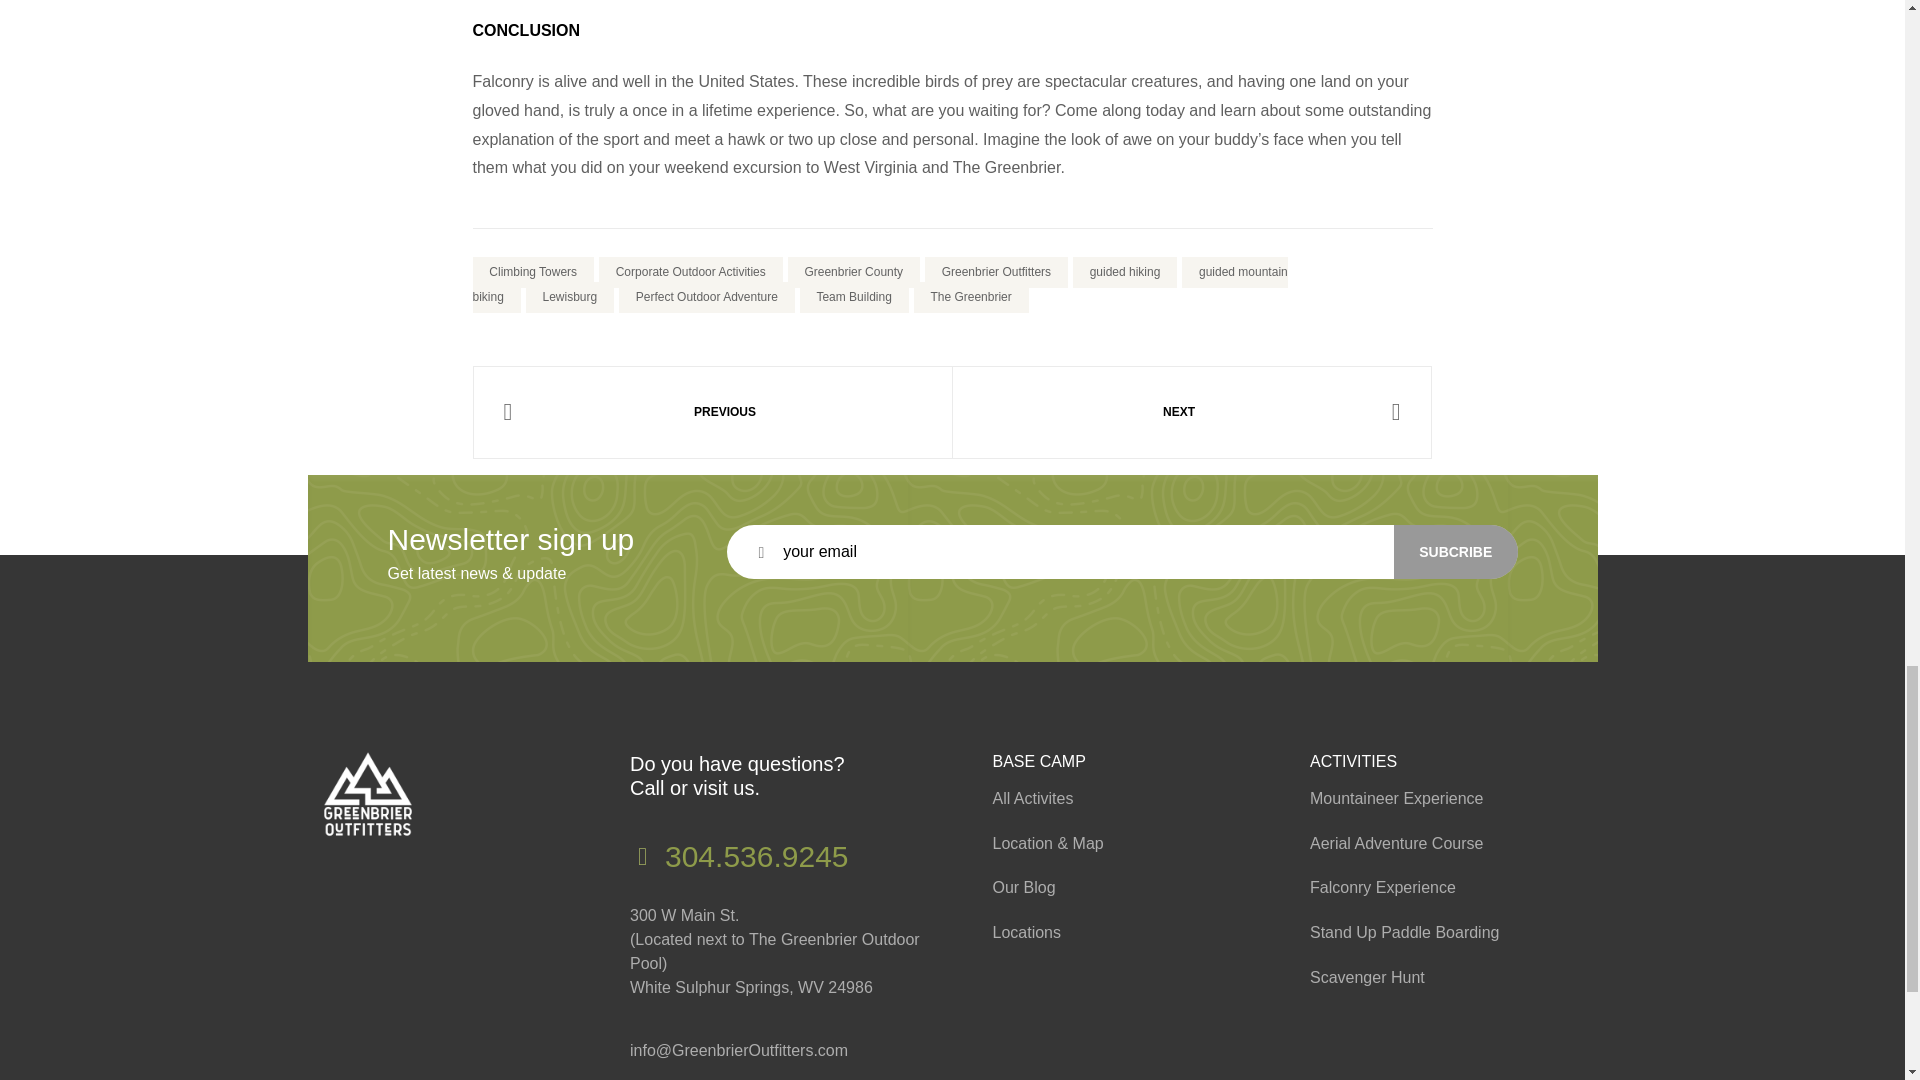  What do you see at coordinates (1124, 272) in the screenshot?
I see `guided hiking` at bounding box center [1124, 272].